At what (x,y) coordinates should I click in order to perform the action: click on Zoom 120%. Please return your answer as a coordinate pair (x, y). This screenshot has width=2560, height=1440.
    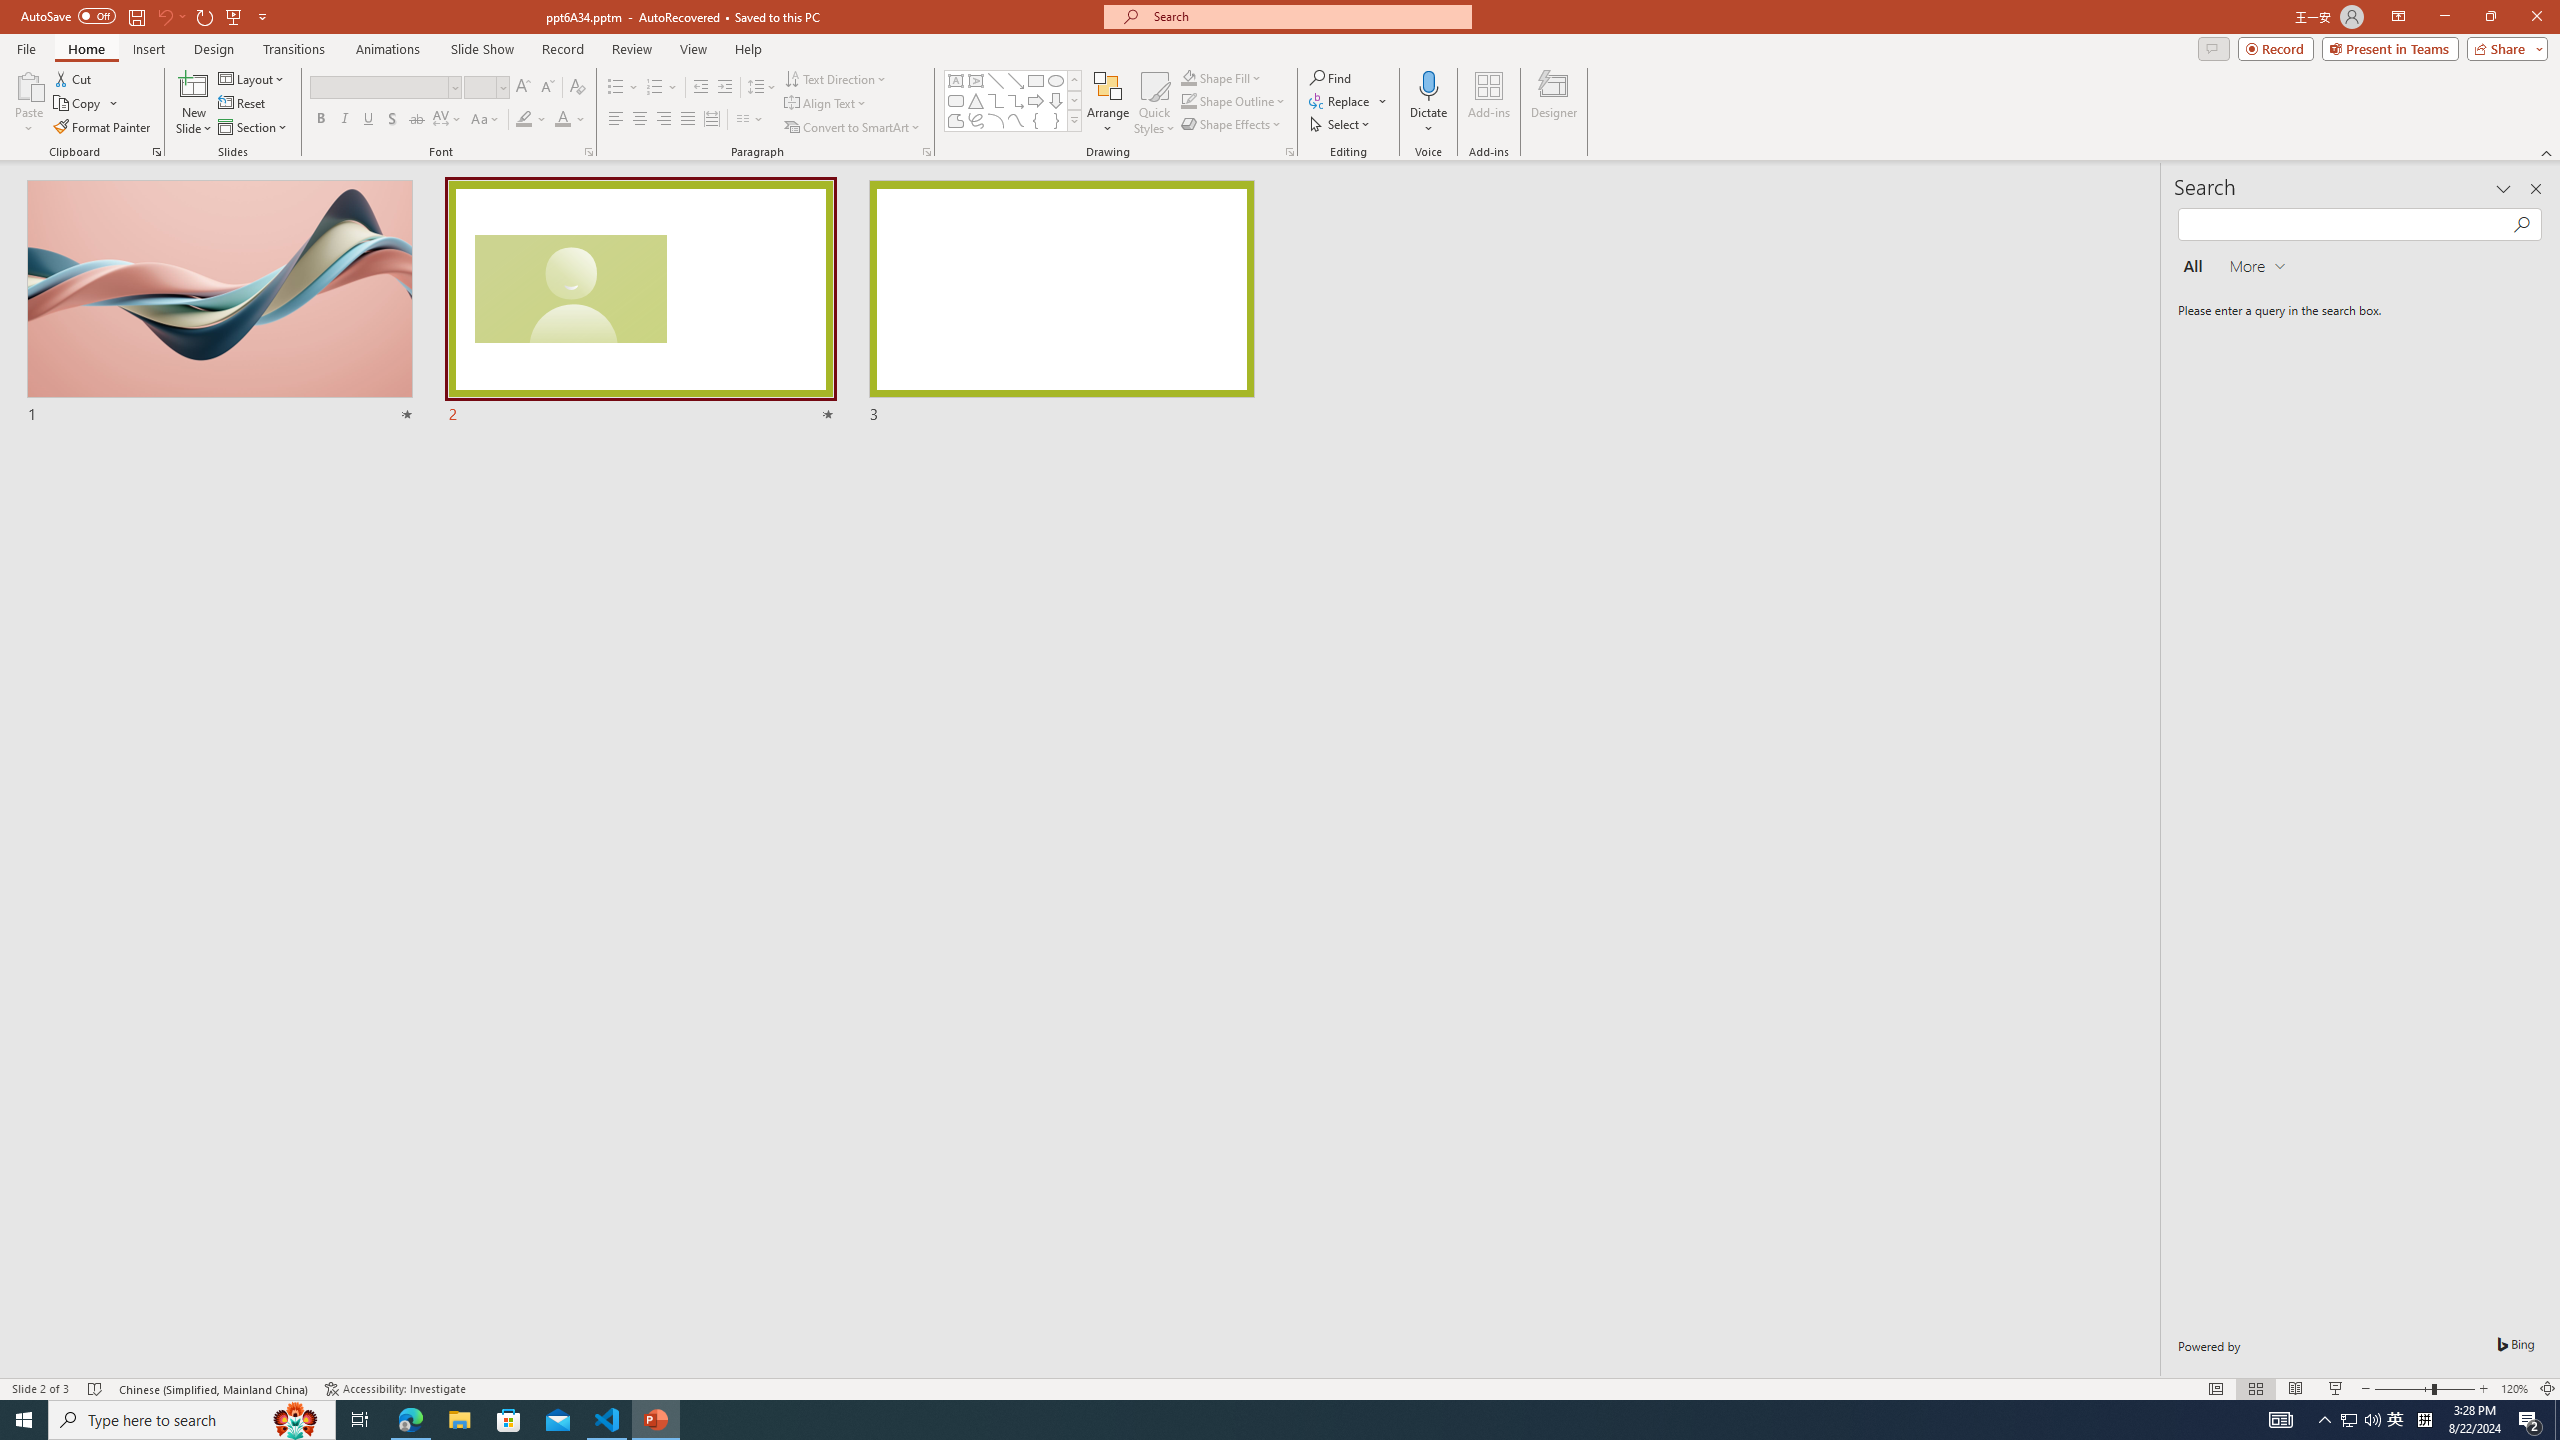
    Looking at the image, I should click on (2514, 1389).